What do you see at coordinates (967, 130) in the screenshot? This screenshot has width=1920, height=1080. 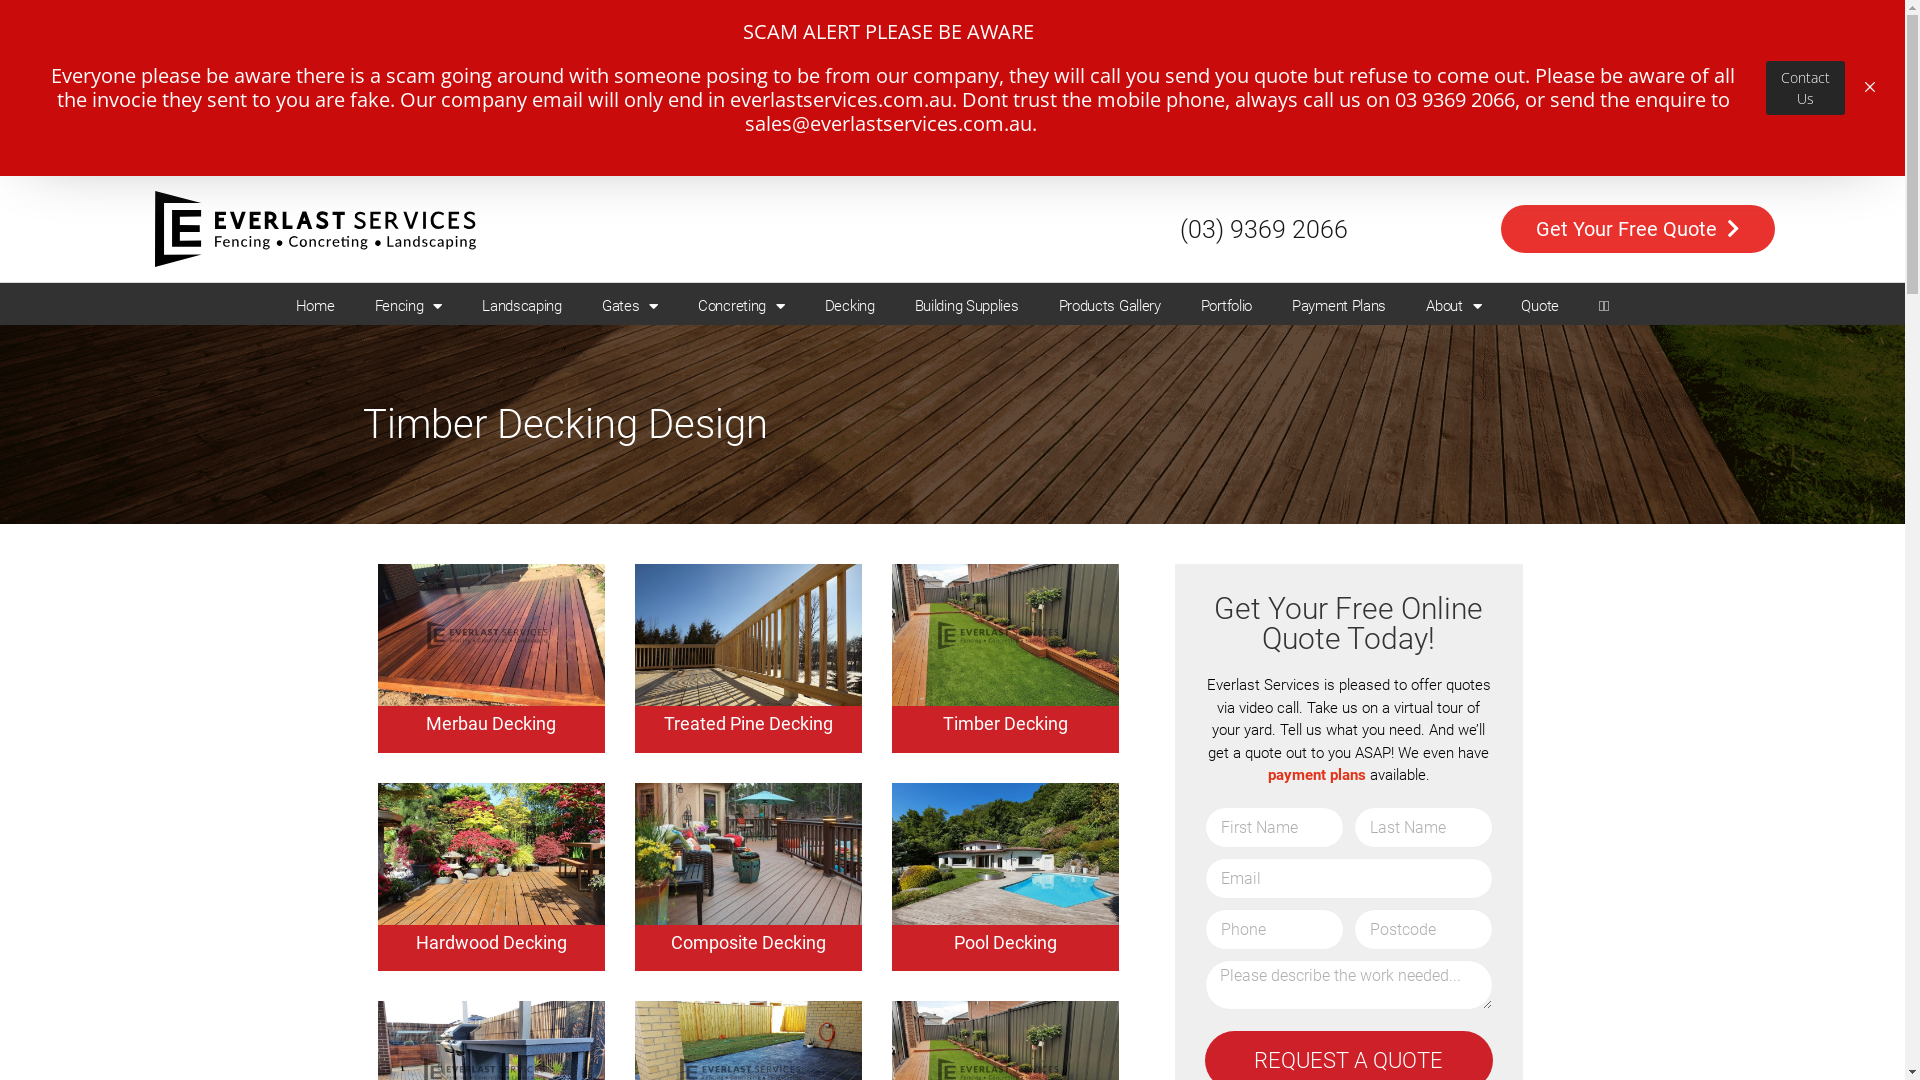 I see `Building Supplies` at bounding box center [967, 130].